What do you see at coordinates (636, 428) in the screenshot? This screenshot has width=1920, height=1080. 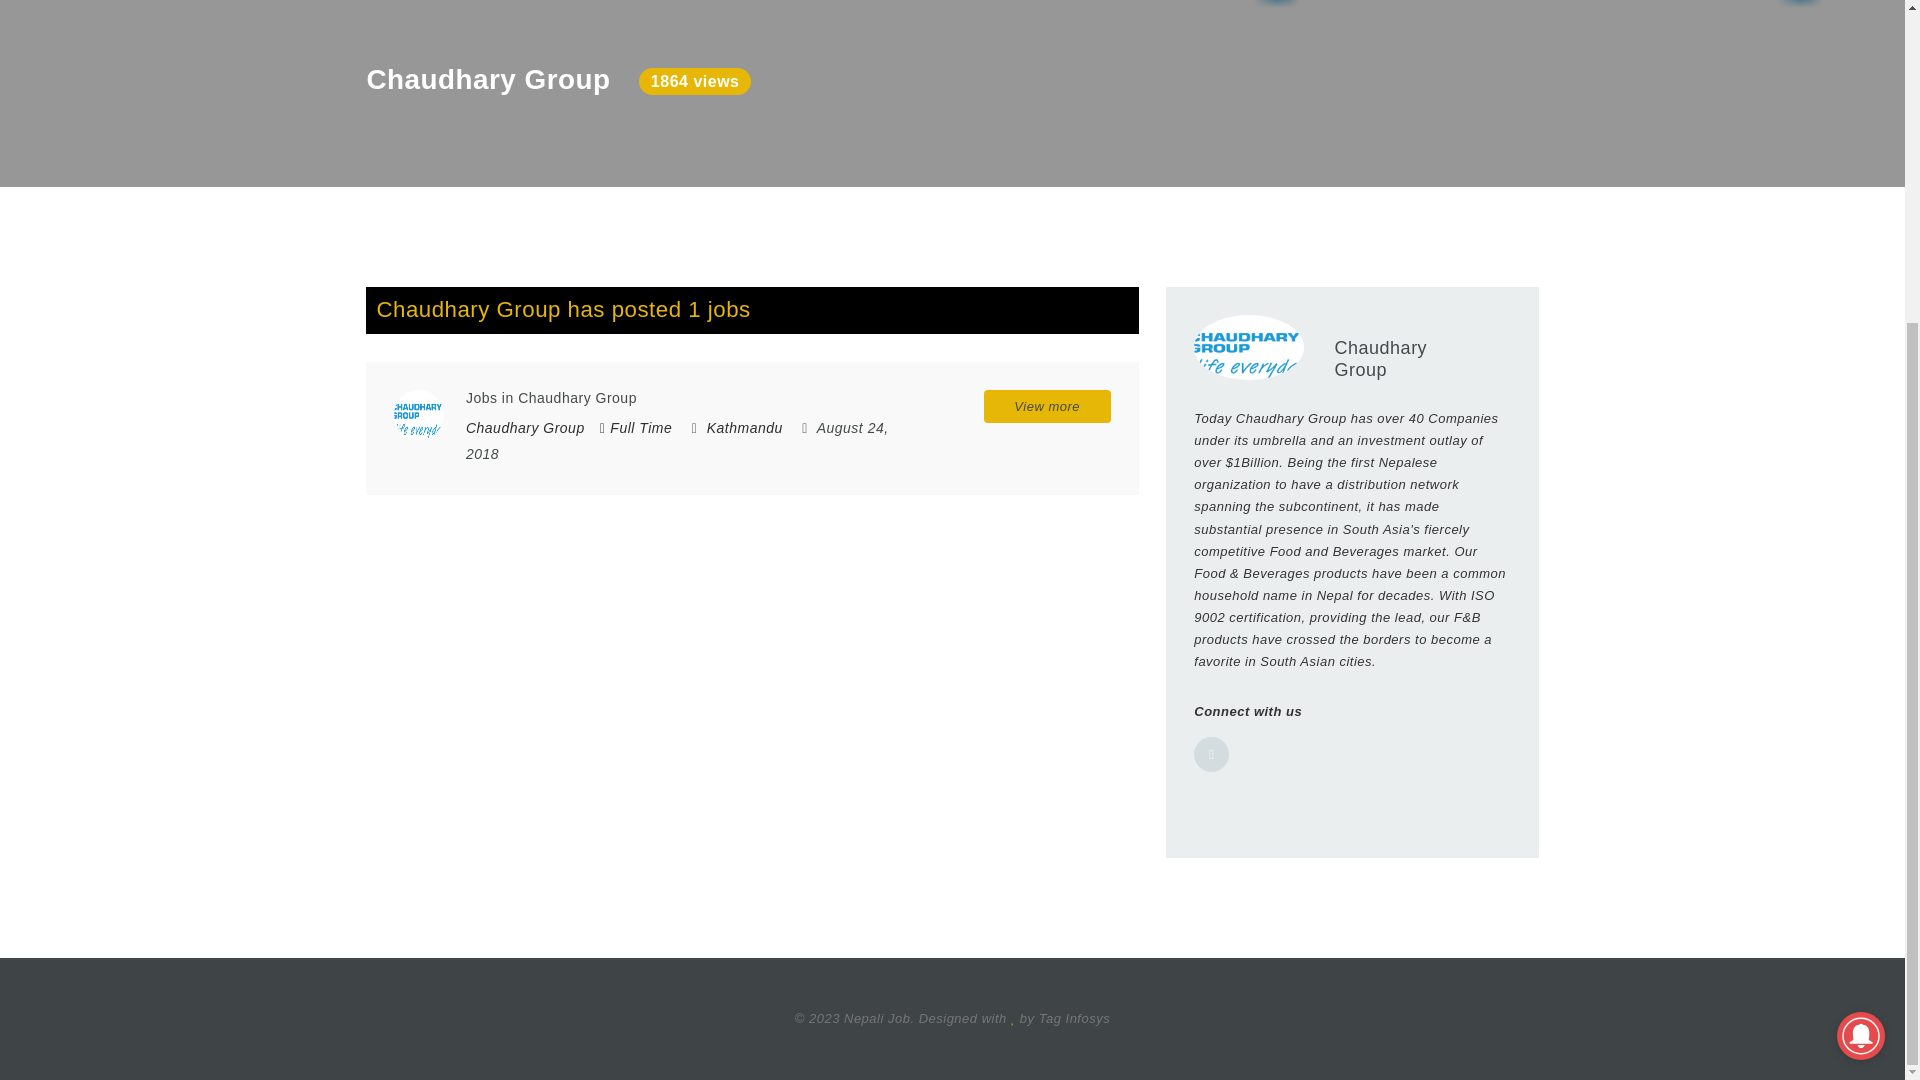 I see `Full Time` at bounding box center [636, 428].